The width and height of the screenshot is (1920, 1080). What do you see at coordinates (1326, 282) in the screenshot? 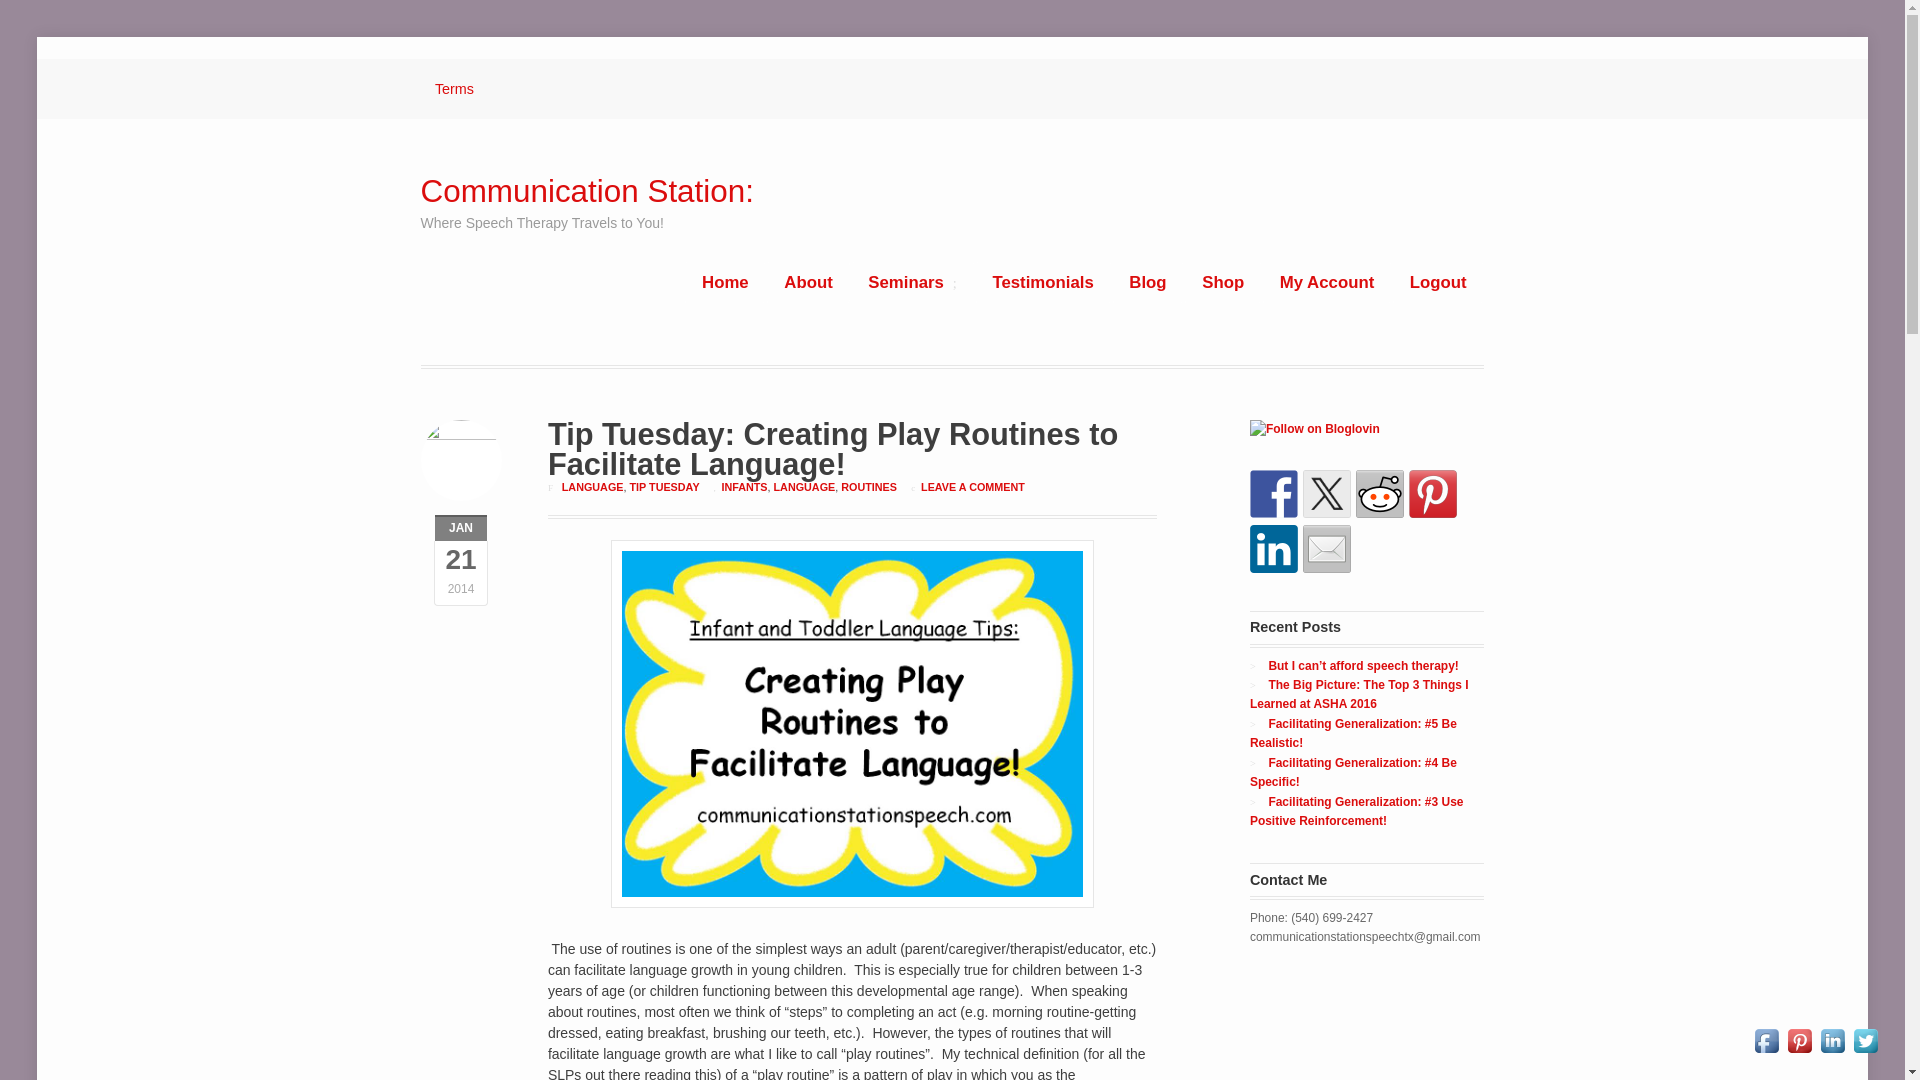
I see `My Account` at bounding box center [1326, 282].